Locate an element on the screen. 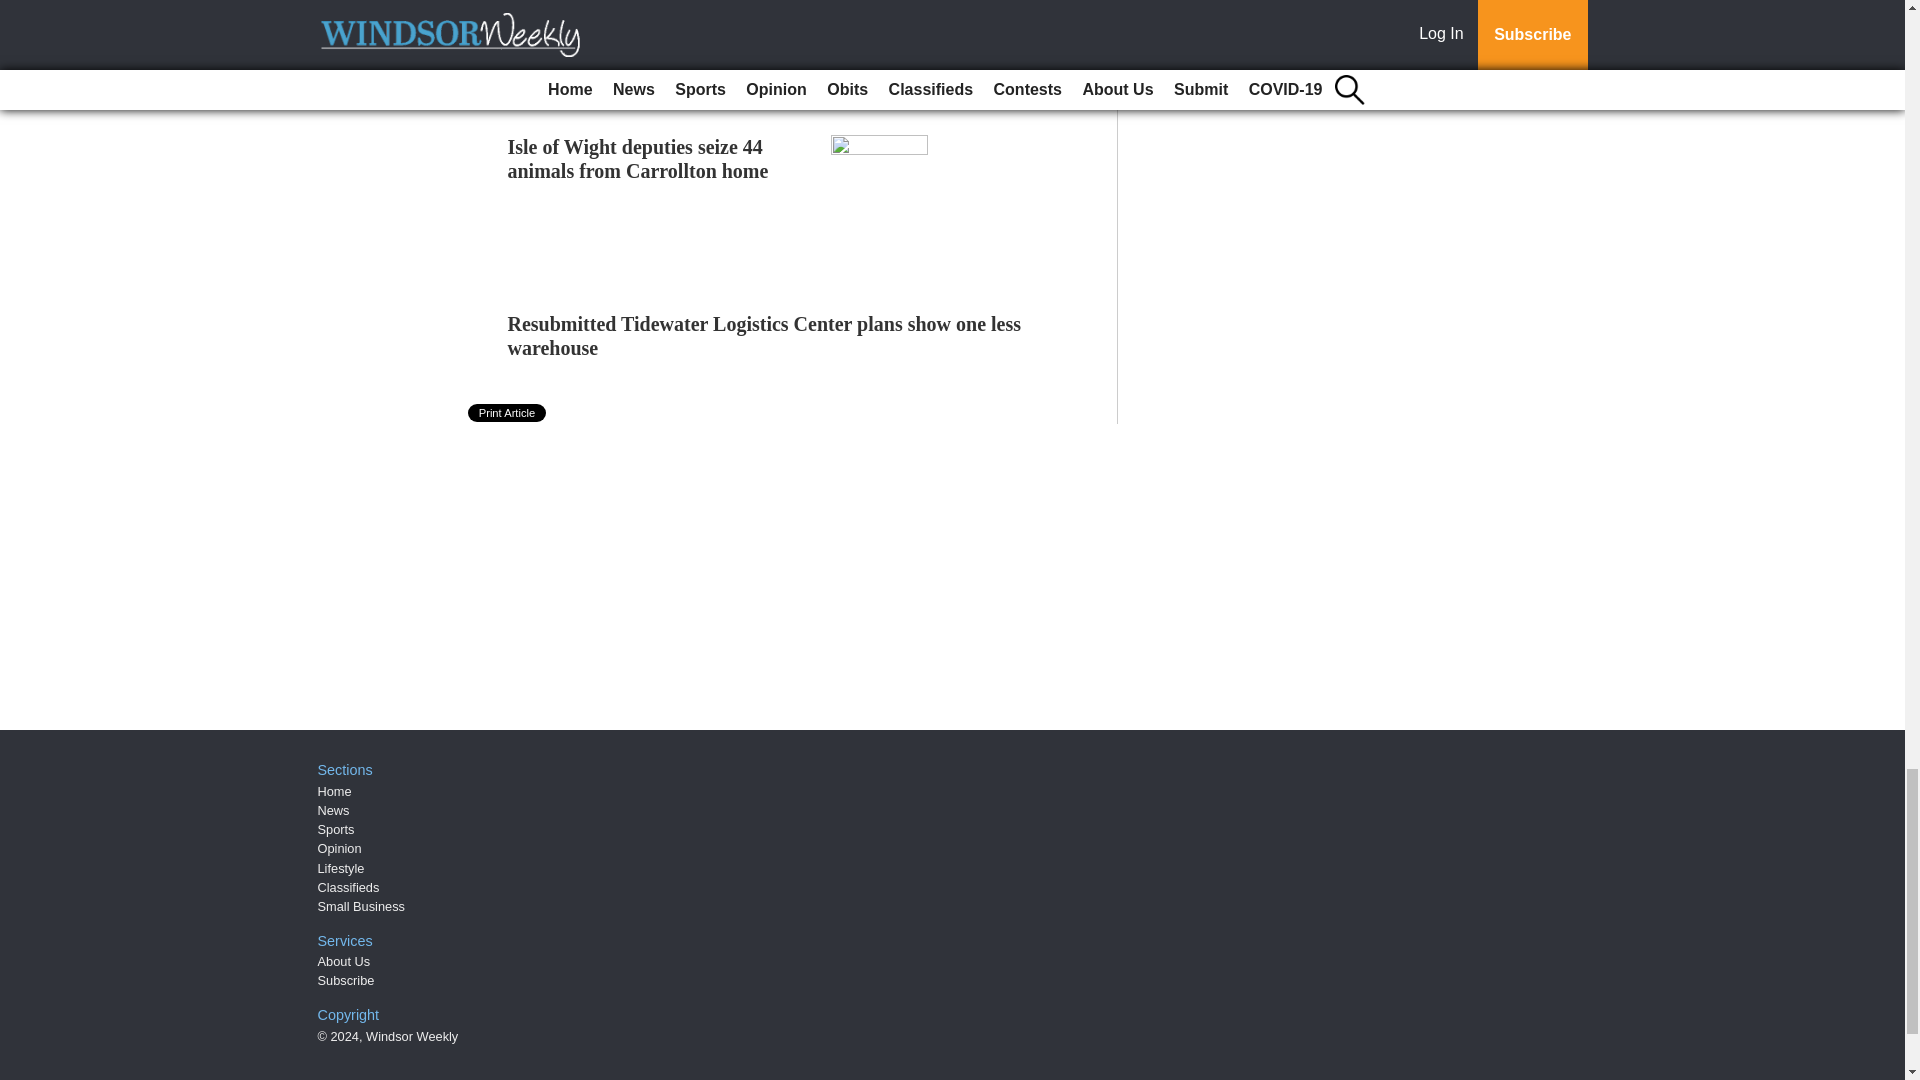  Home is located at coordinates (334, 792).